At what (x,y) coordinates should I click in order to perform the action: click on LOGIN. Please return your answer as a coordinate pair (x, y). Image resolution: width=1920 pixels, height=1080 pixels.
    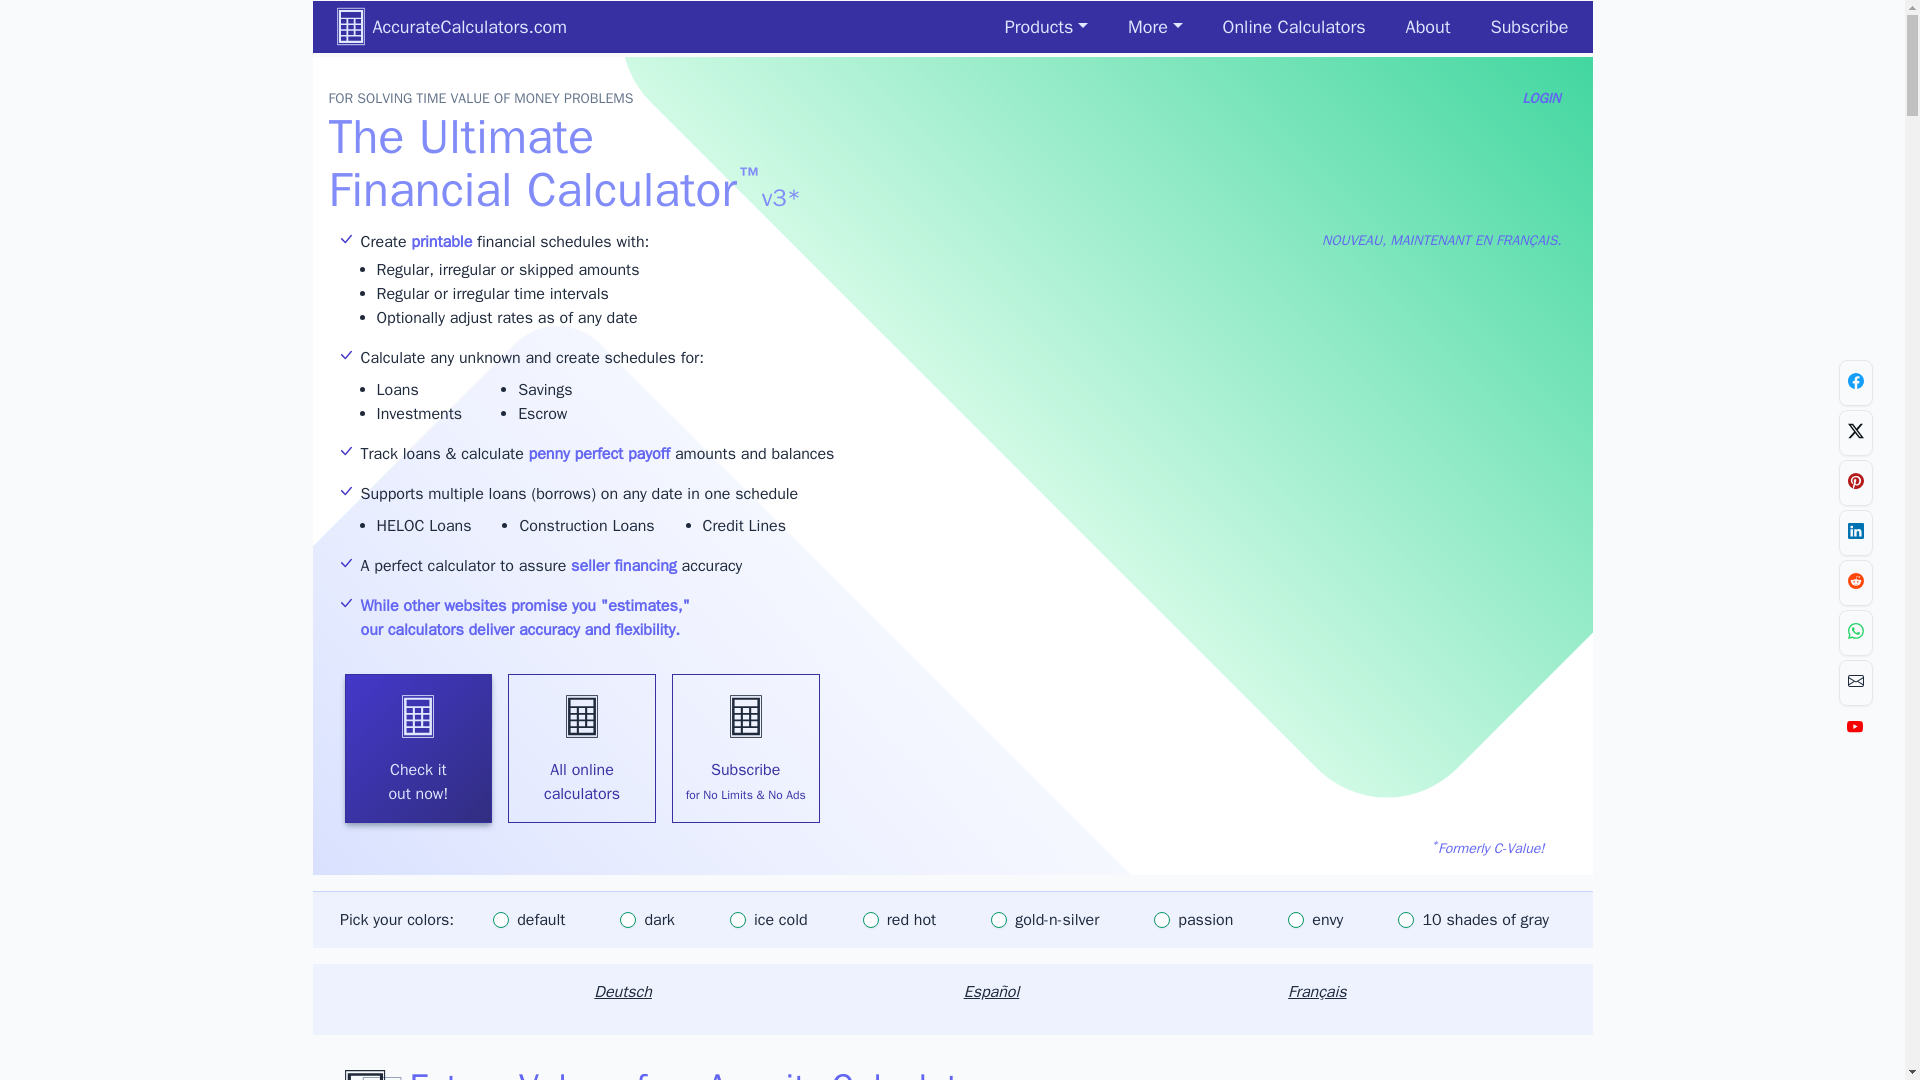
    Looking at the image, I should click on (1540, 98).